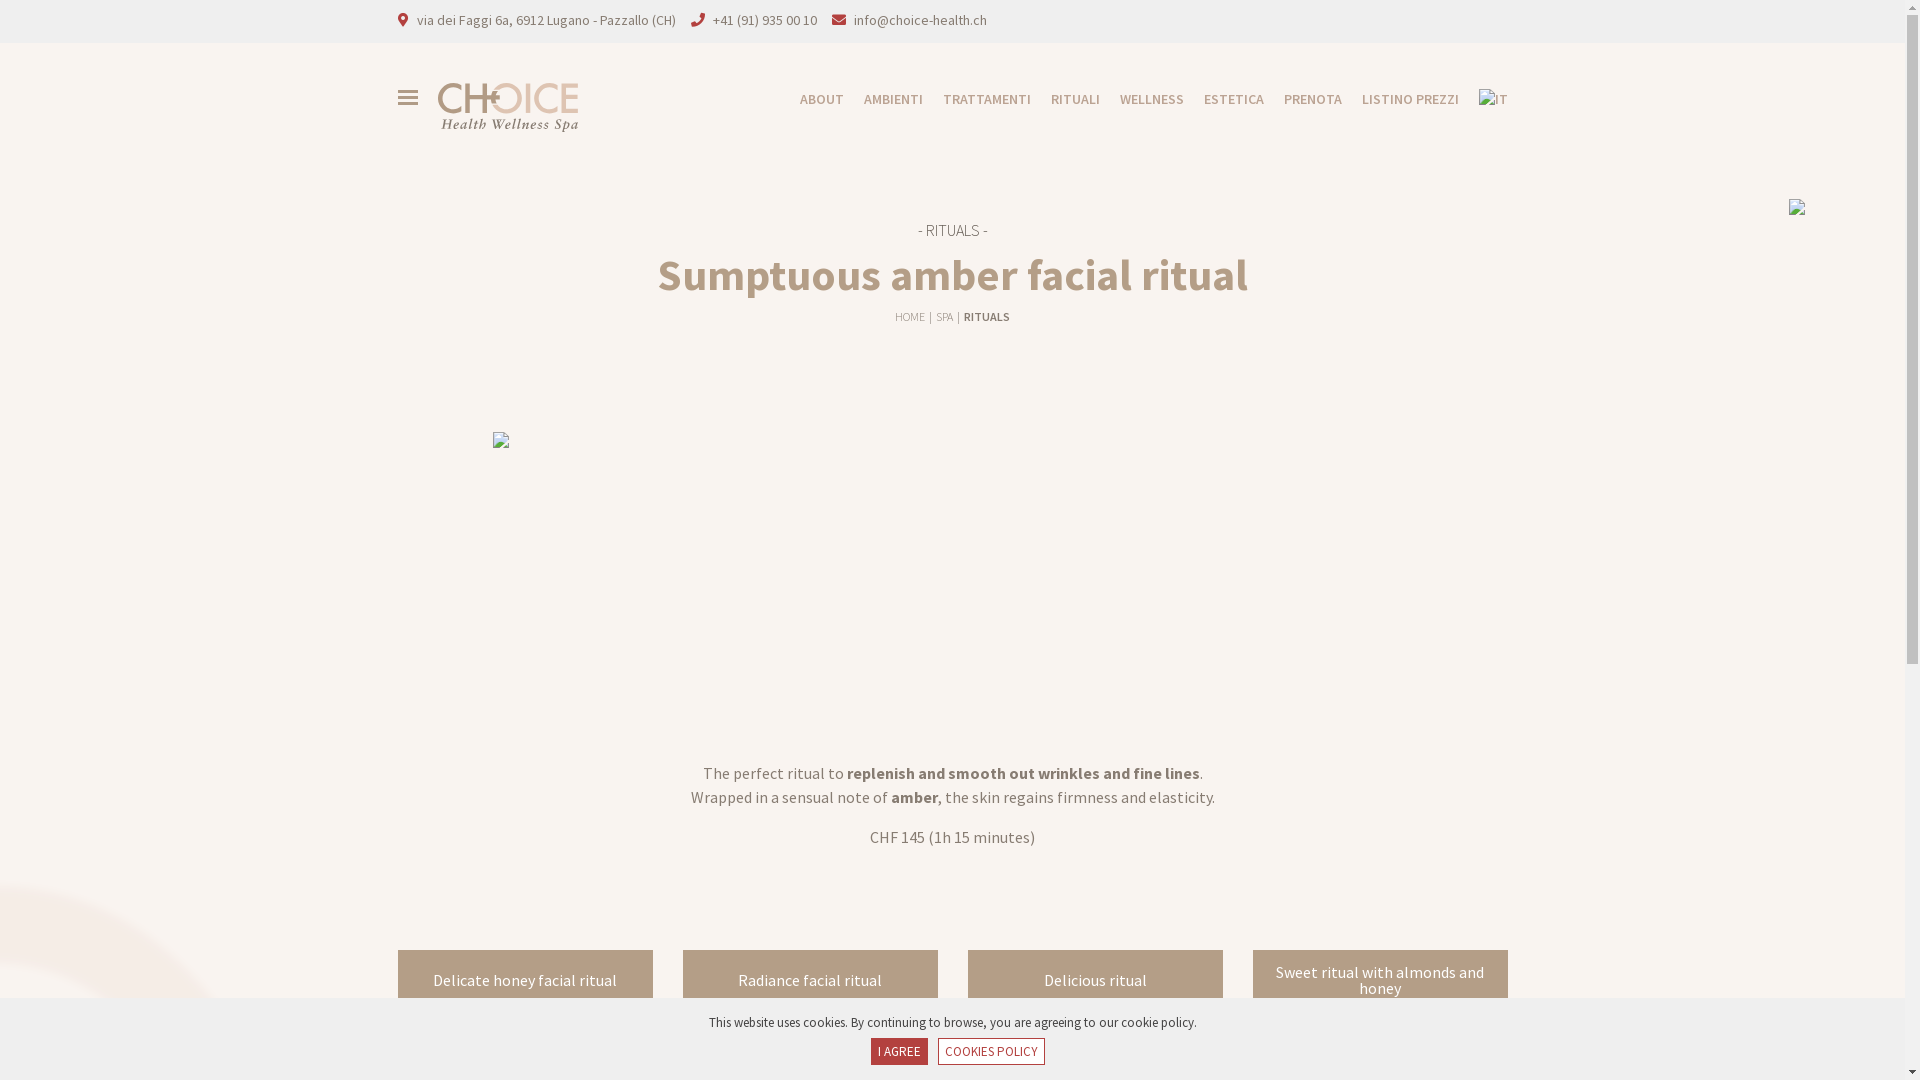 This screenshot has width=1920, height=1080. What do you see at coordinates (1096, 980) in the screenshot?
I see `Delicious ritual` at bounding box center [1096, 980].